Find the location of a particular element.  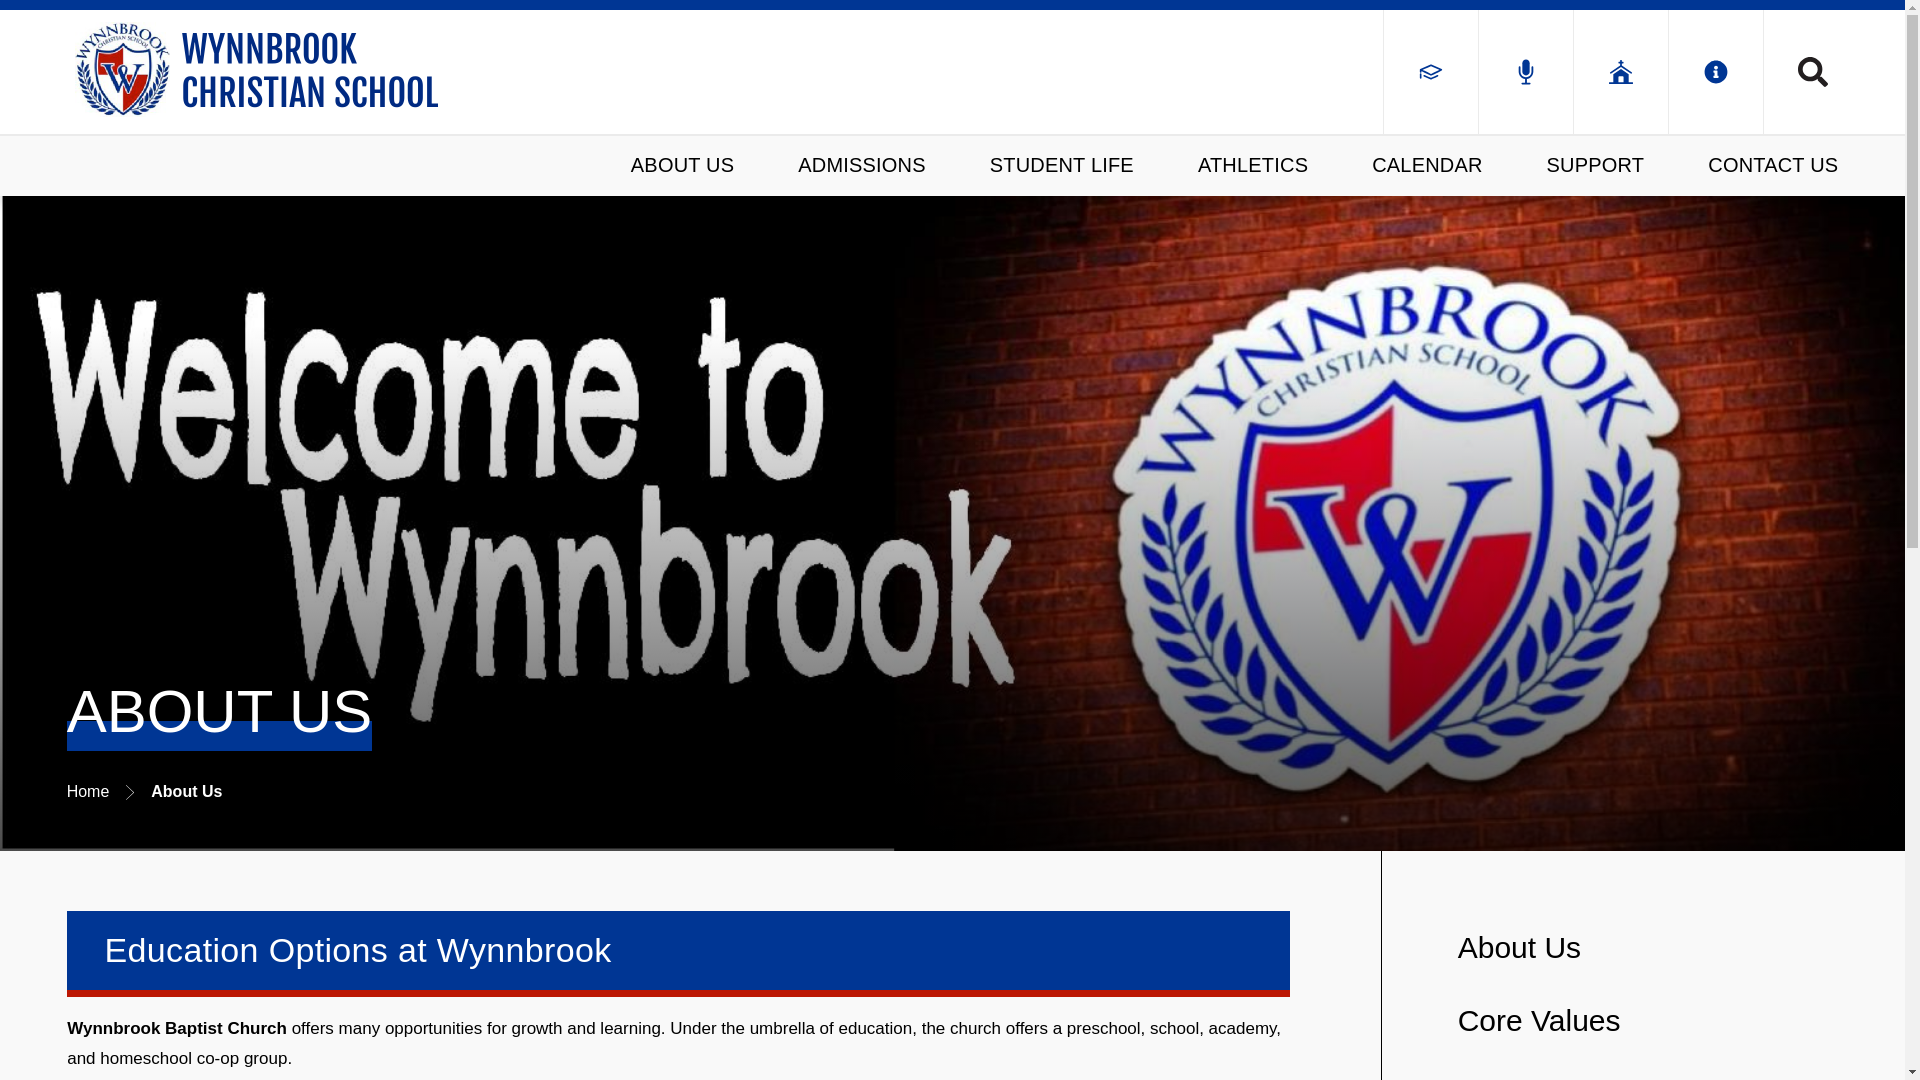

ADMISSIONS is located at coordinates (861, 166).